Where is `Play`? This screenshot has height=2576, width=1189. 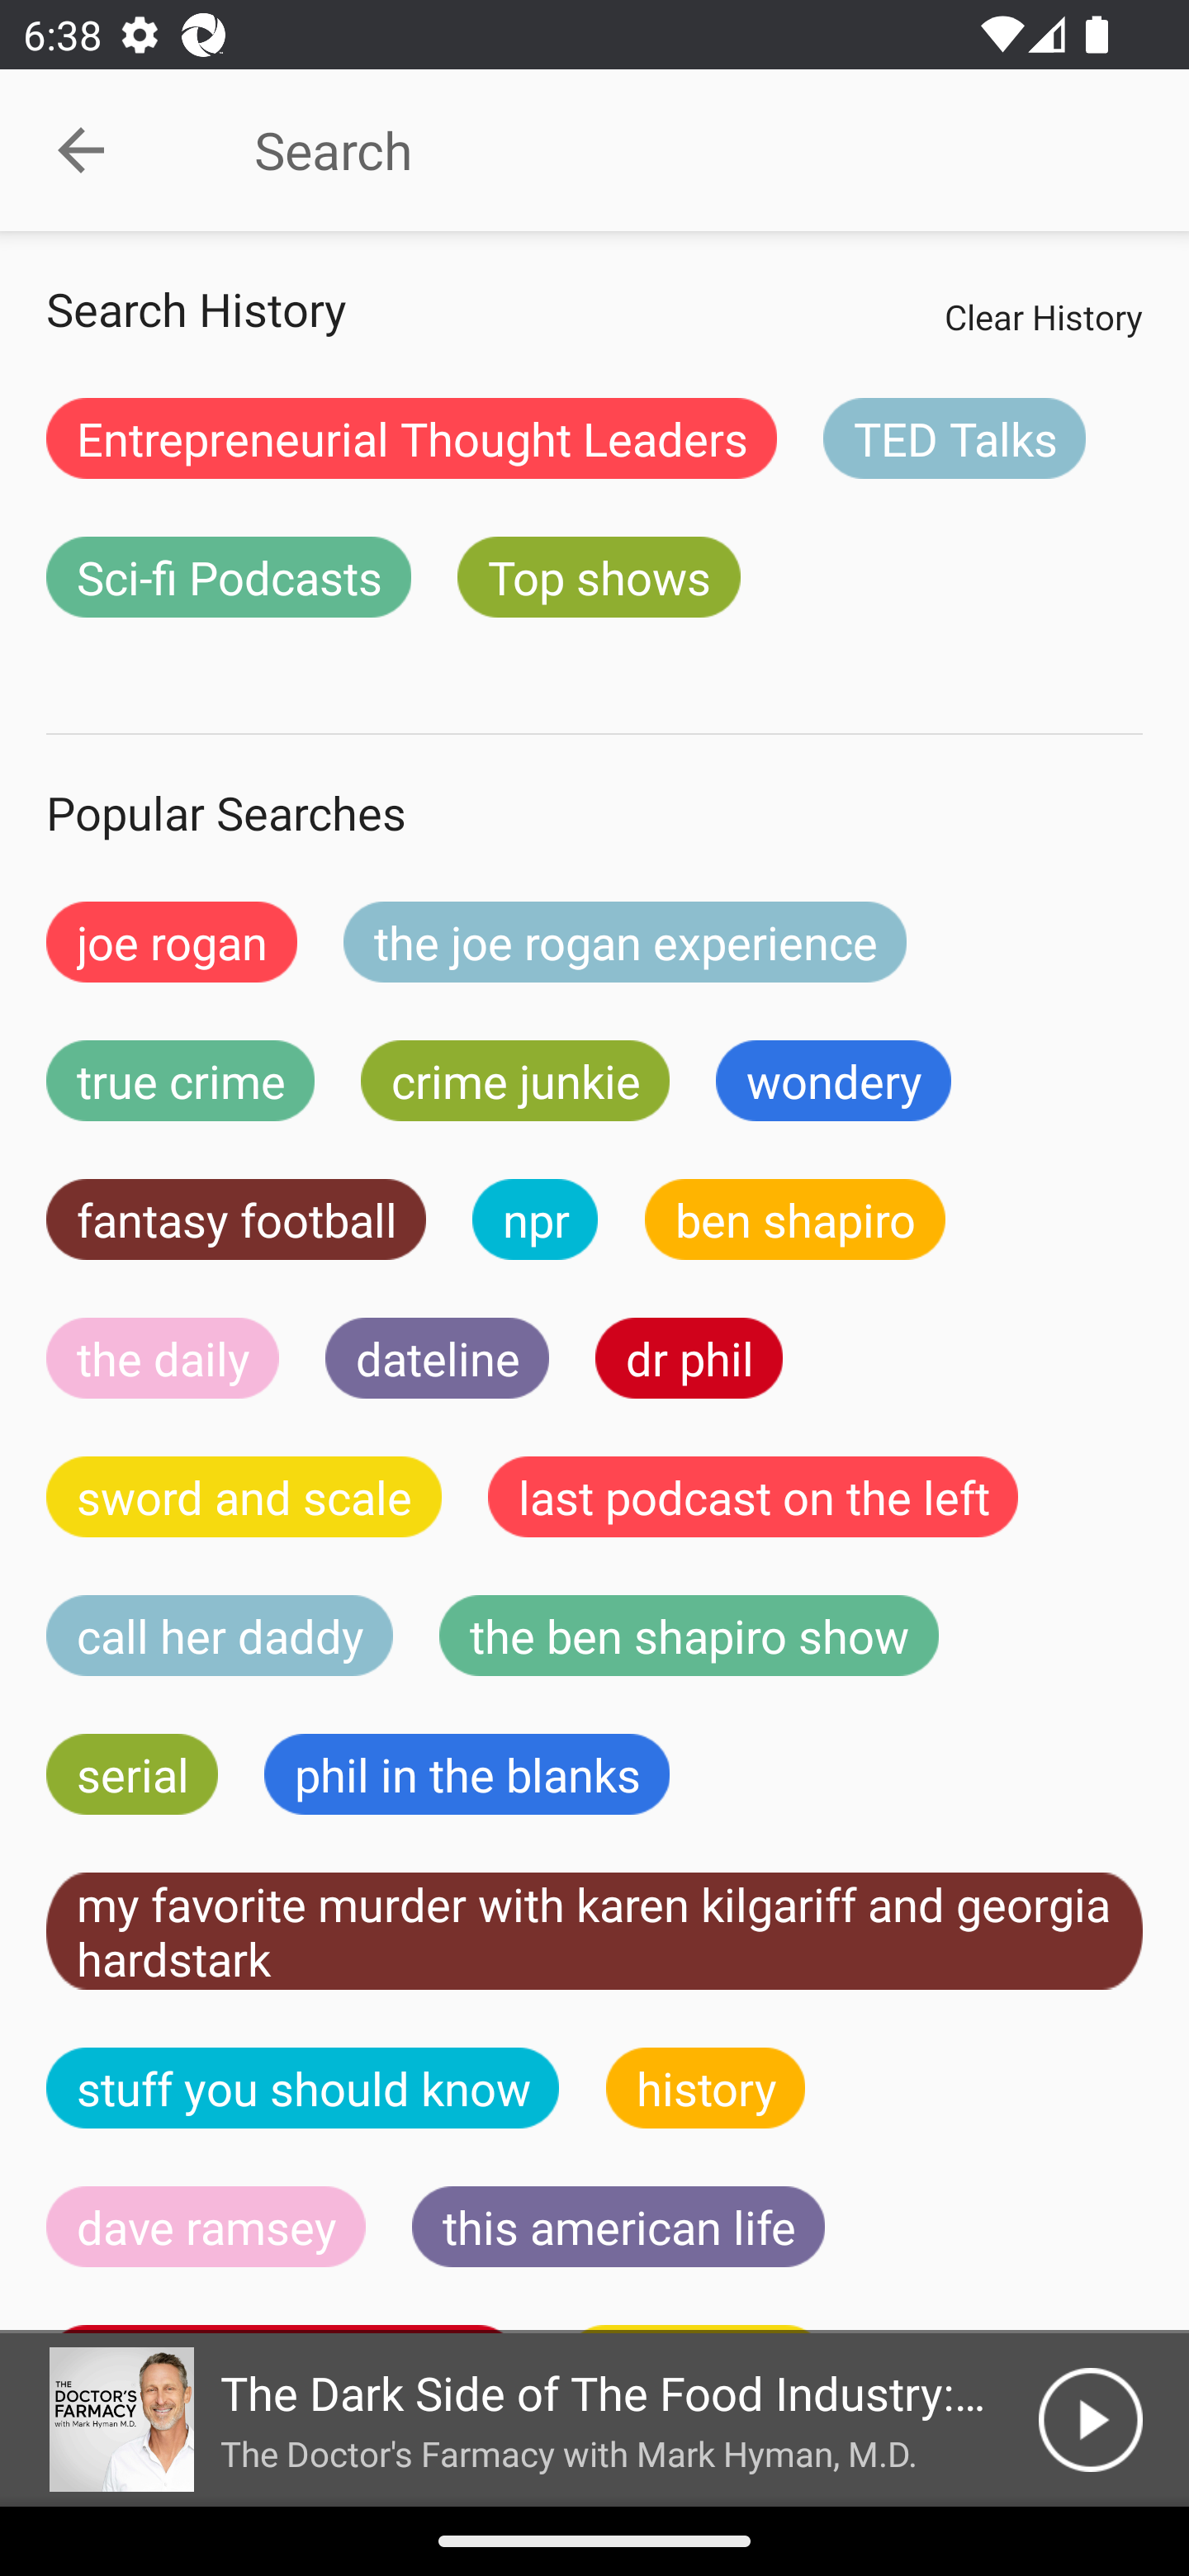
Play is located at coordinates (1090, 2420).